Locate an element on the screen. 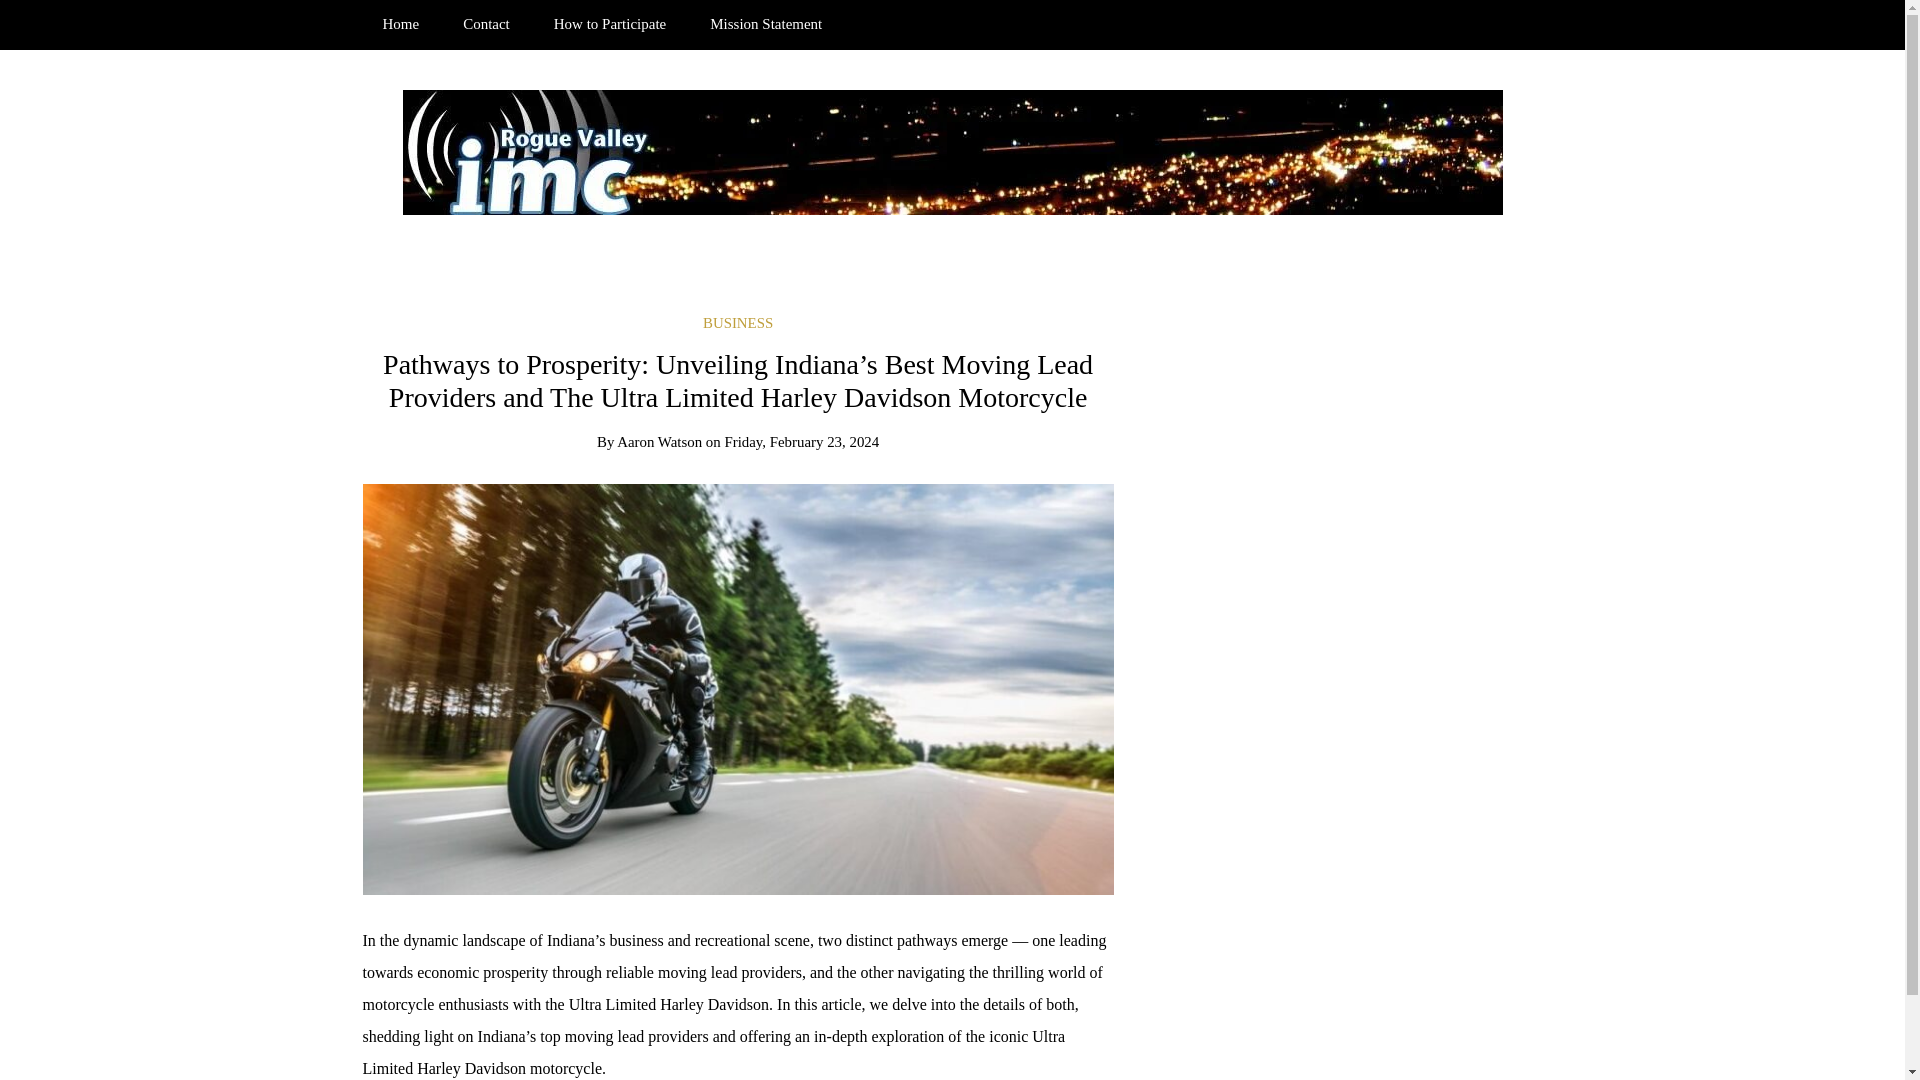 The height and width of the screenshot is (1080, 1920). Mission Statement is located at coordinates (766, 24).